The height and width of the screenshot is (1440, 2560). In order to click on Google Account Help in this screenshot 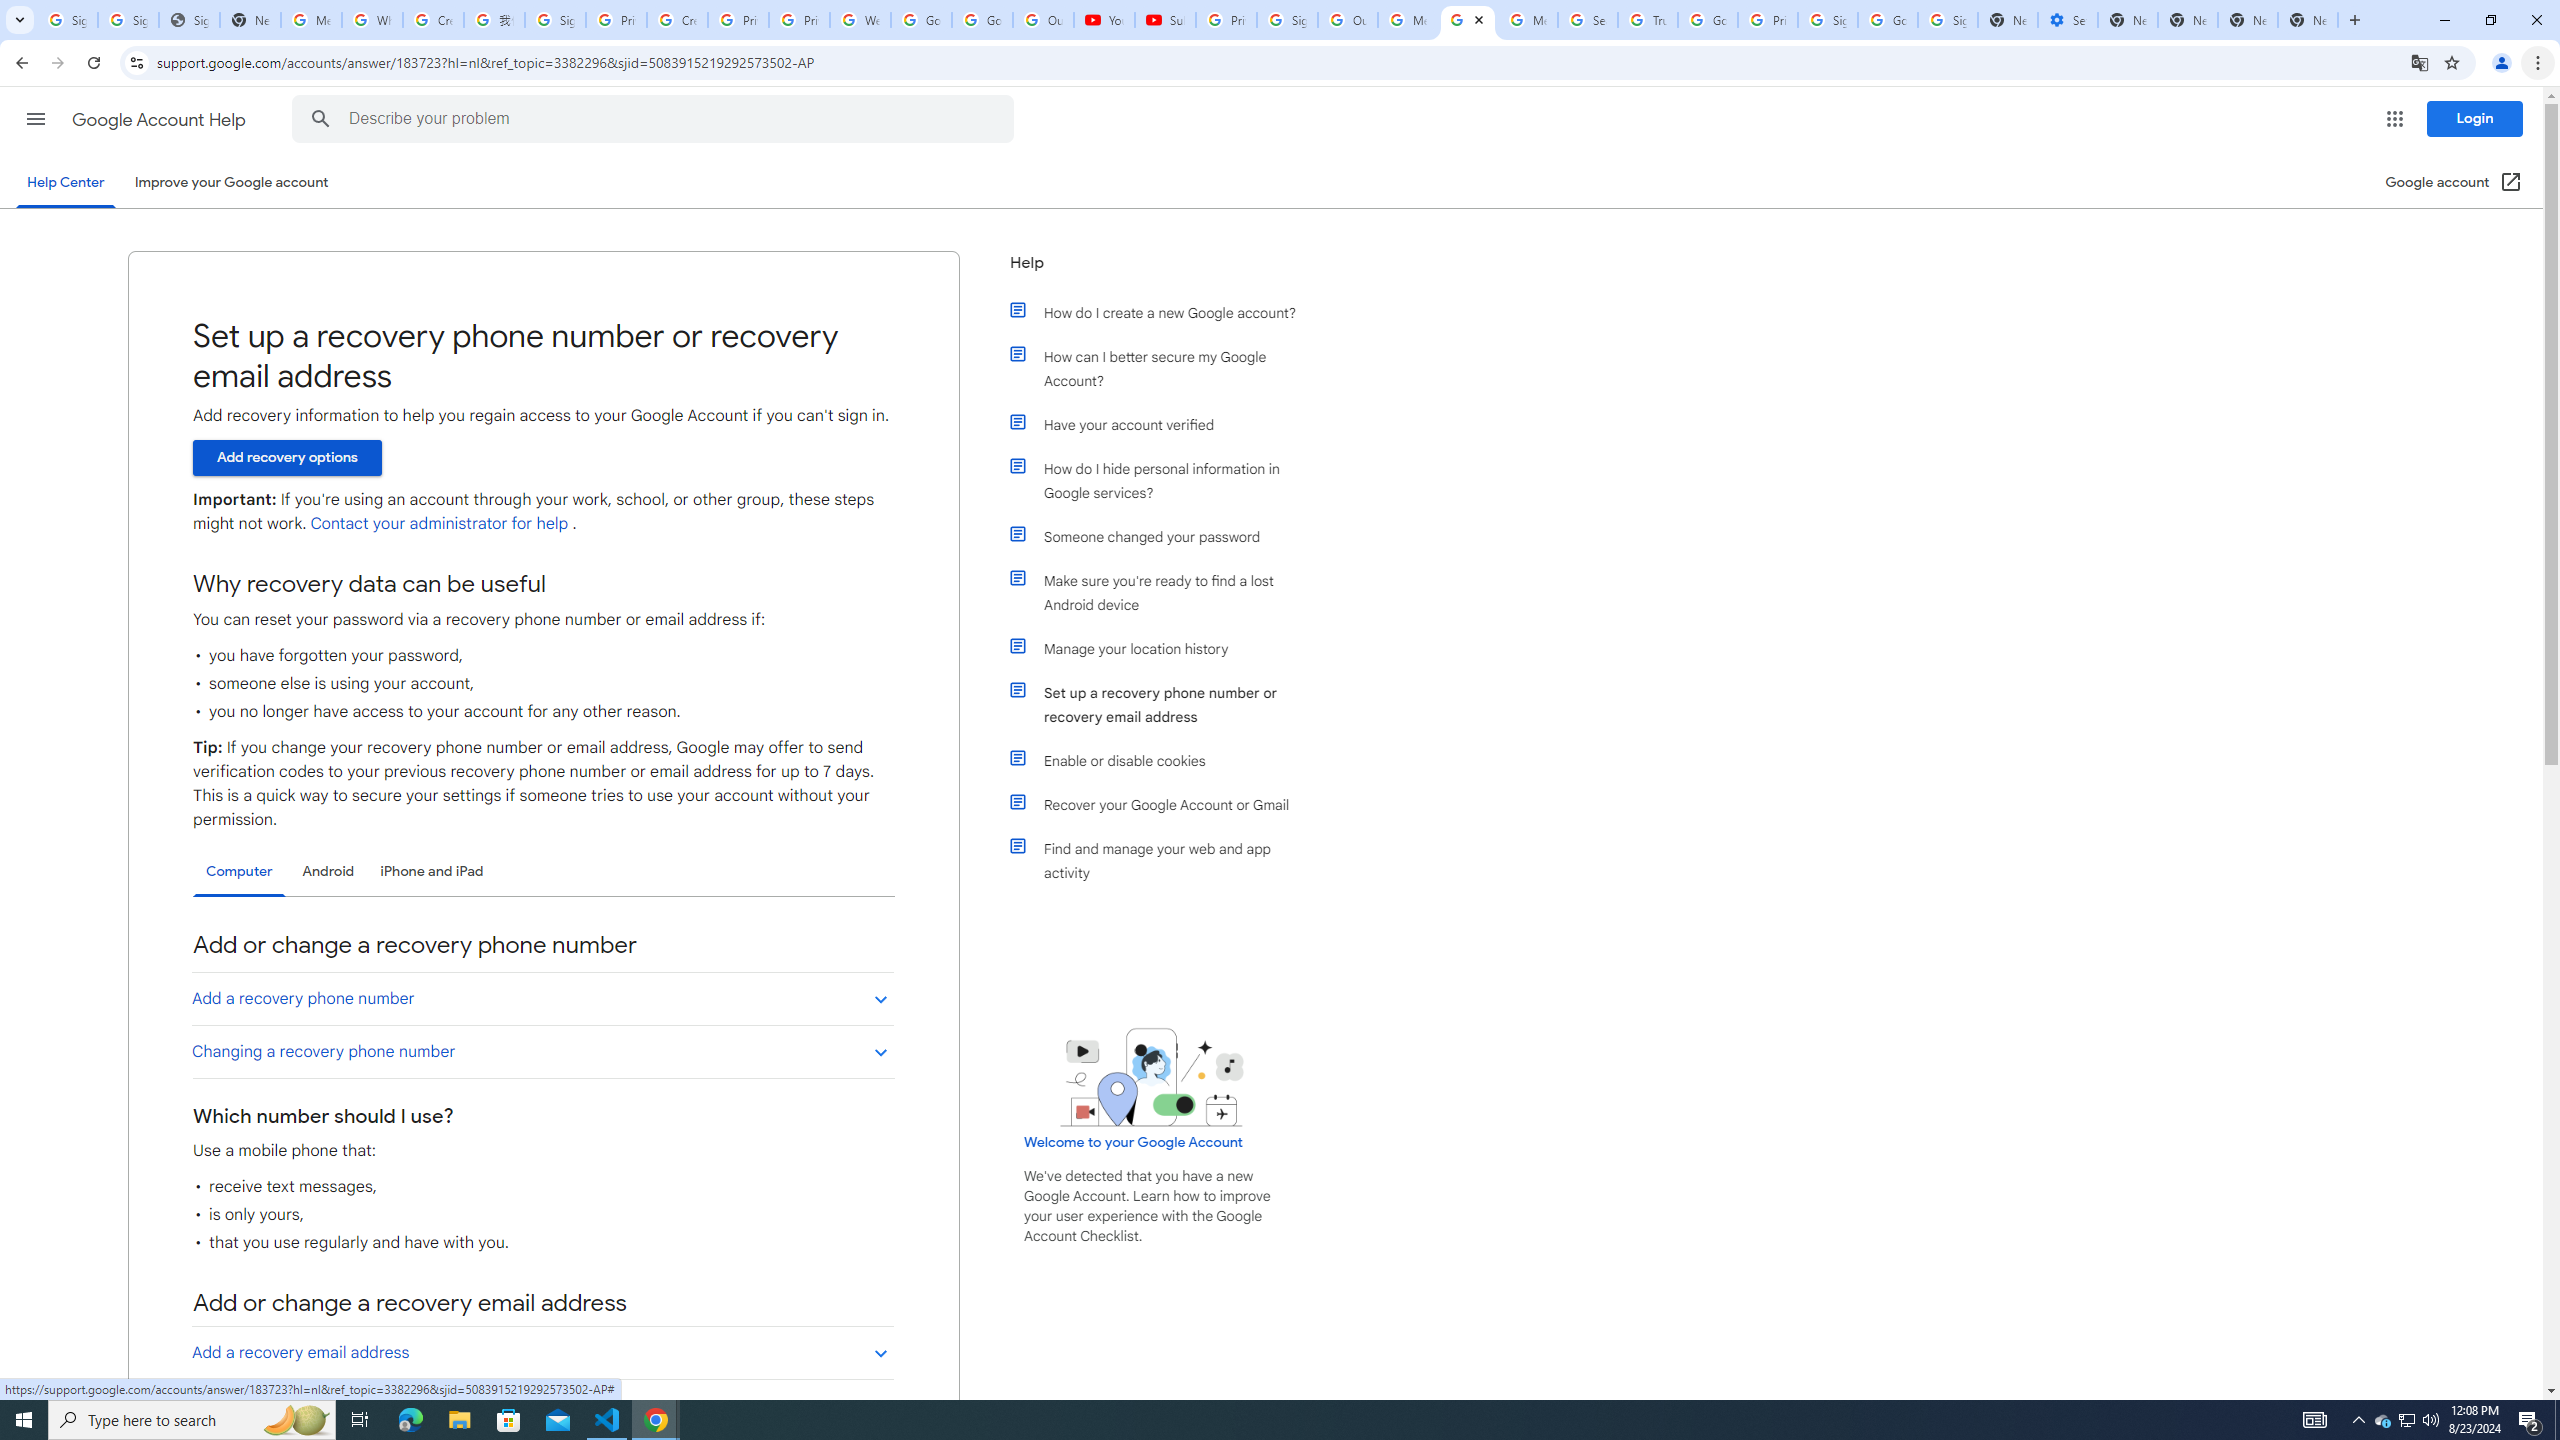, I will do `click(160, 120)`.